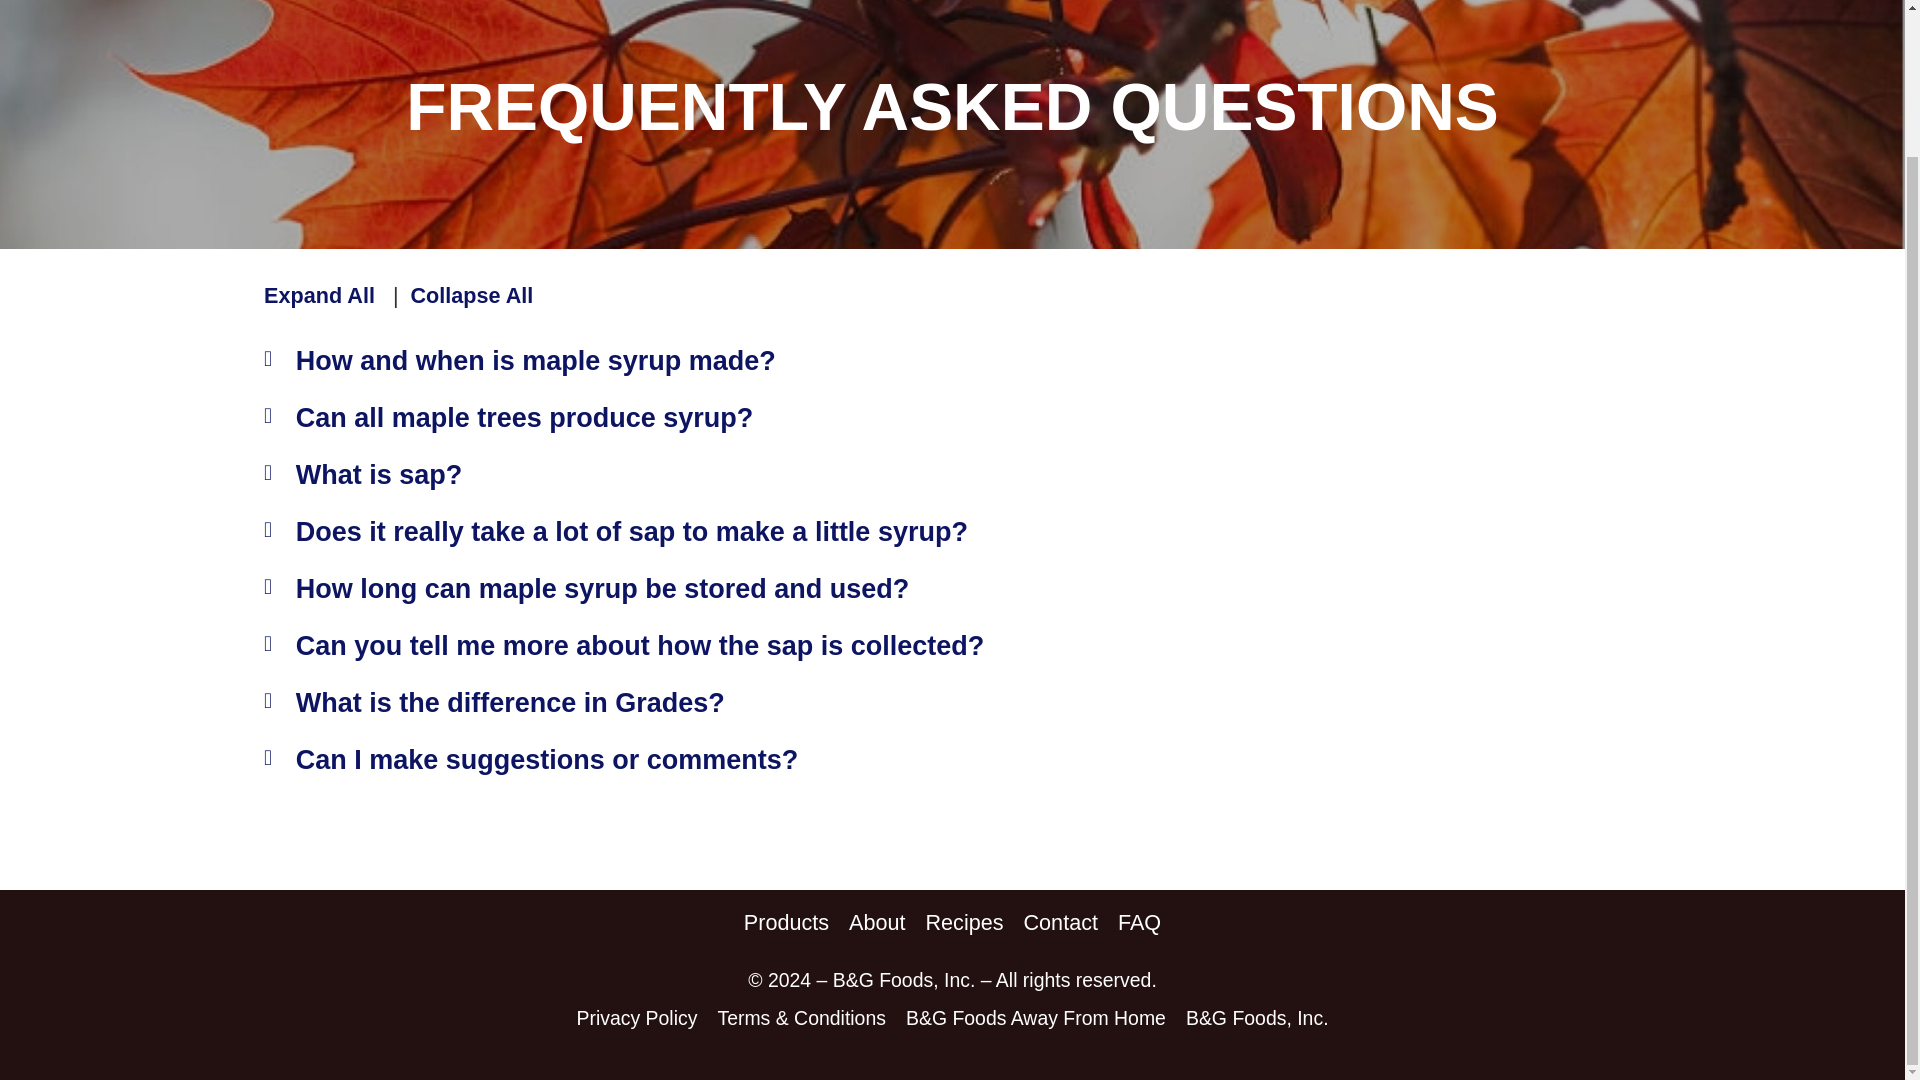 This screenshot has width=1920, height=1080. What do you see at coordinates (378, 474) in the screenshot?
I see `What is sap?` at bounding box center [378, 474].